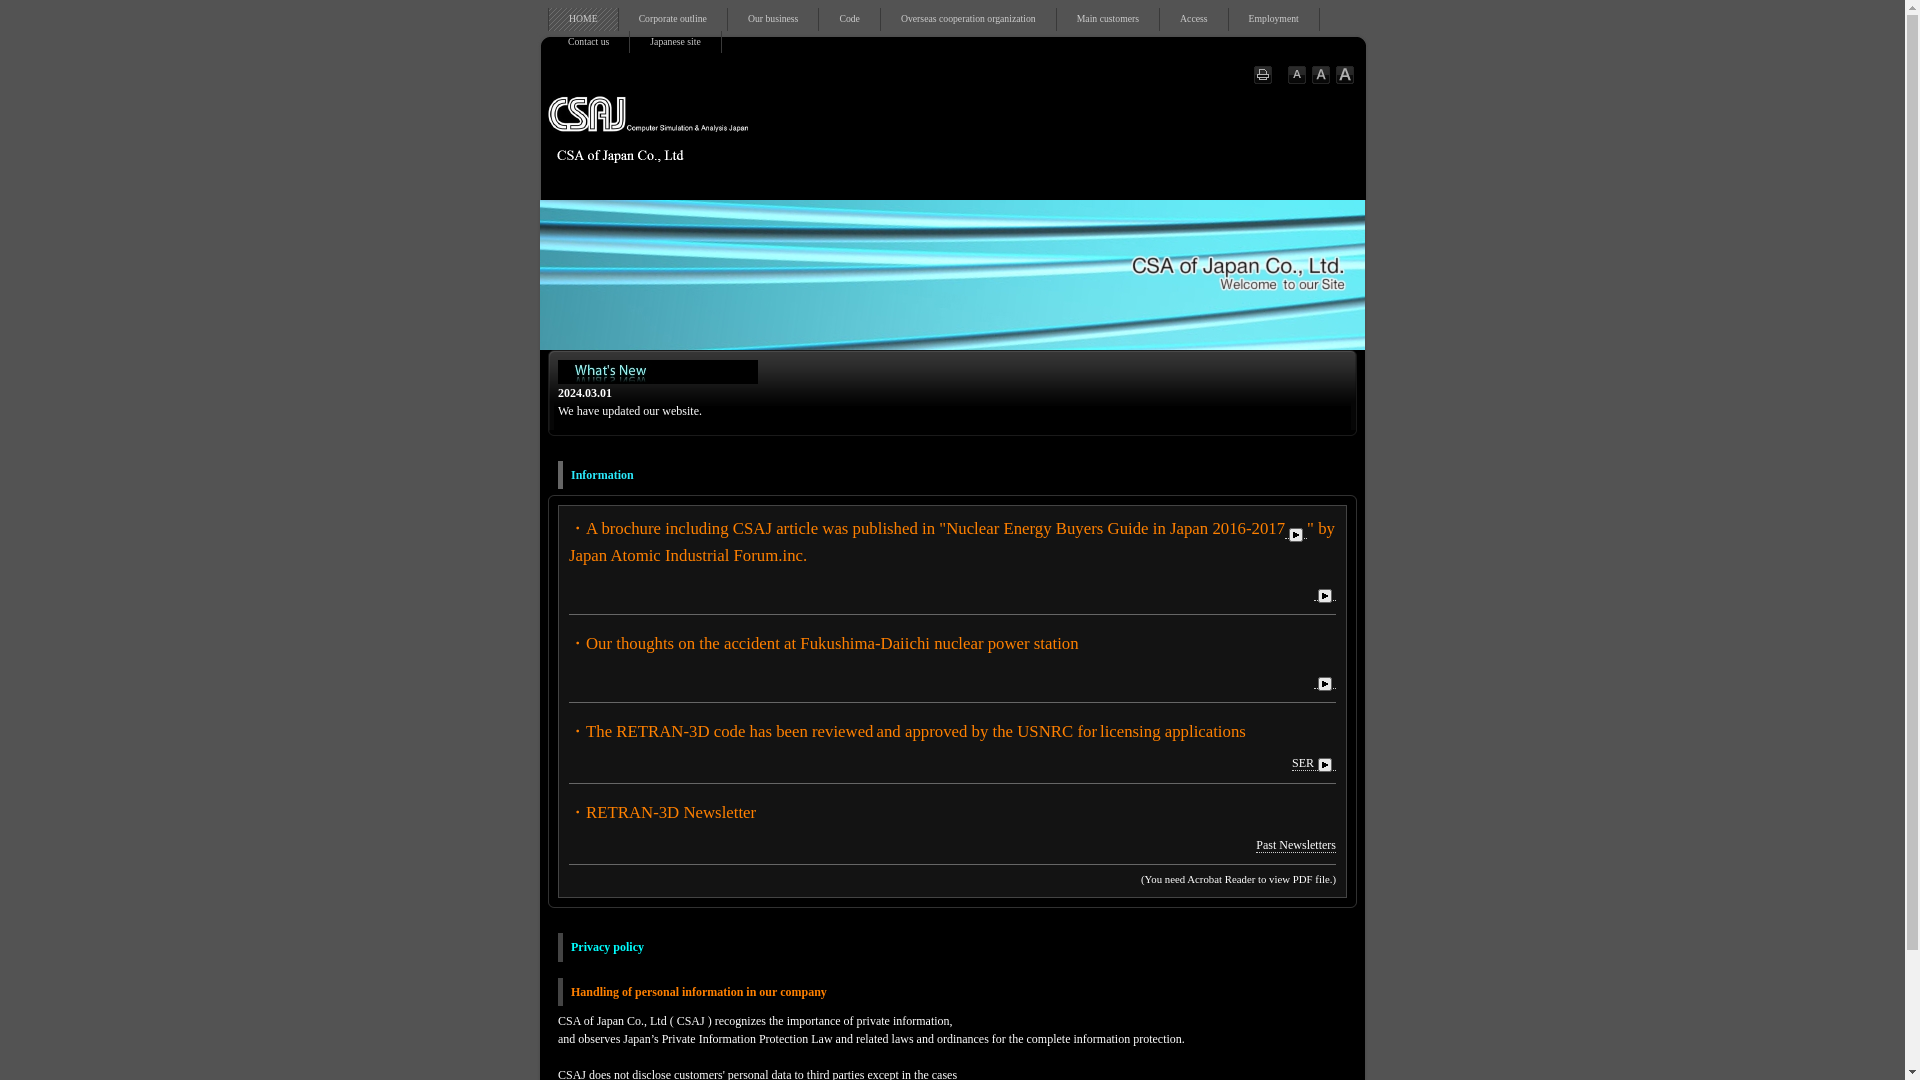 This screenshot has width=1920, height=1080. I want to click on Past Newsletters, so click(1296, 846).